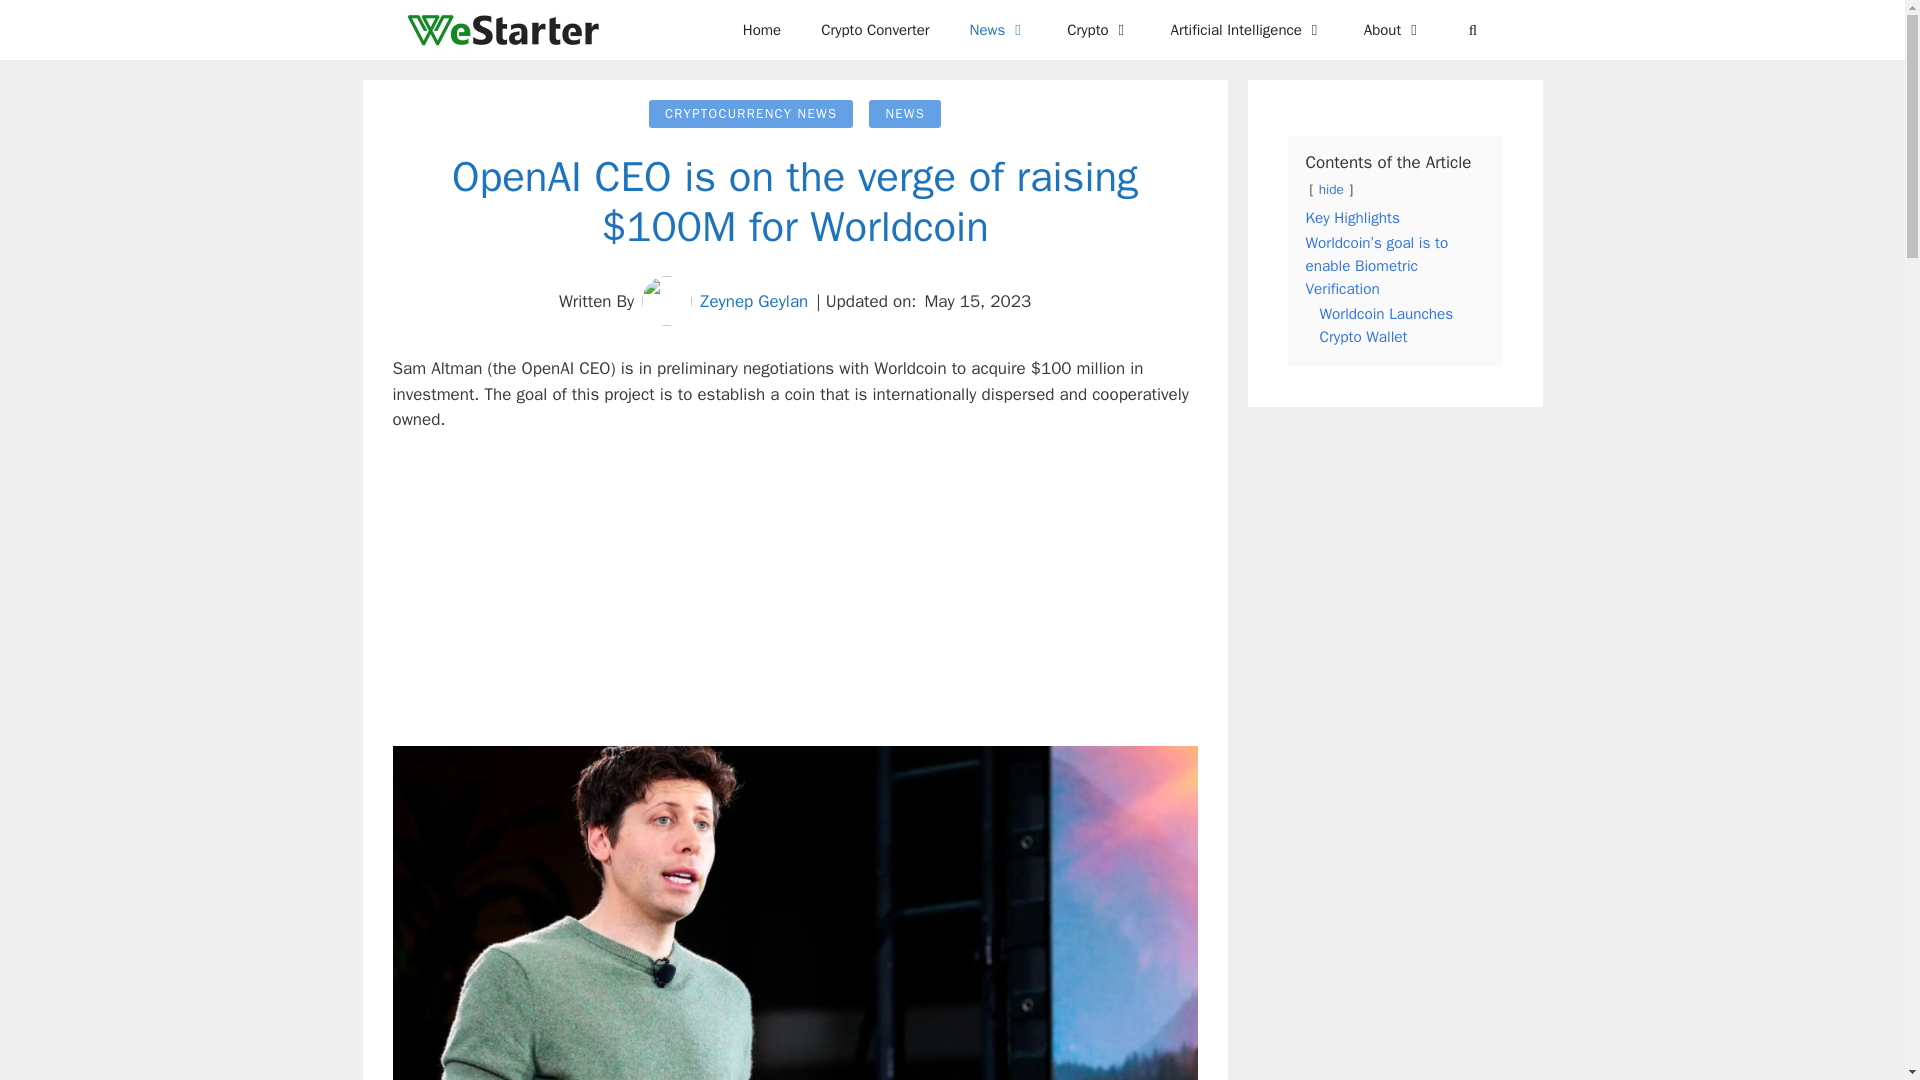  I want to click on News, so click(999, 30).